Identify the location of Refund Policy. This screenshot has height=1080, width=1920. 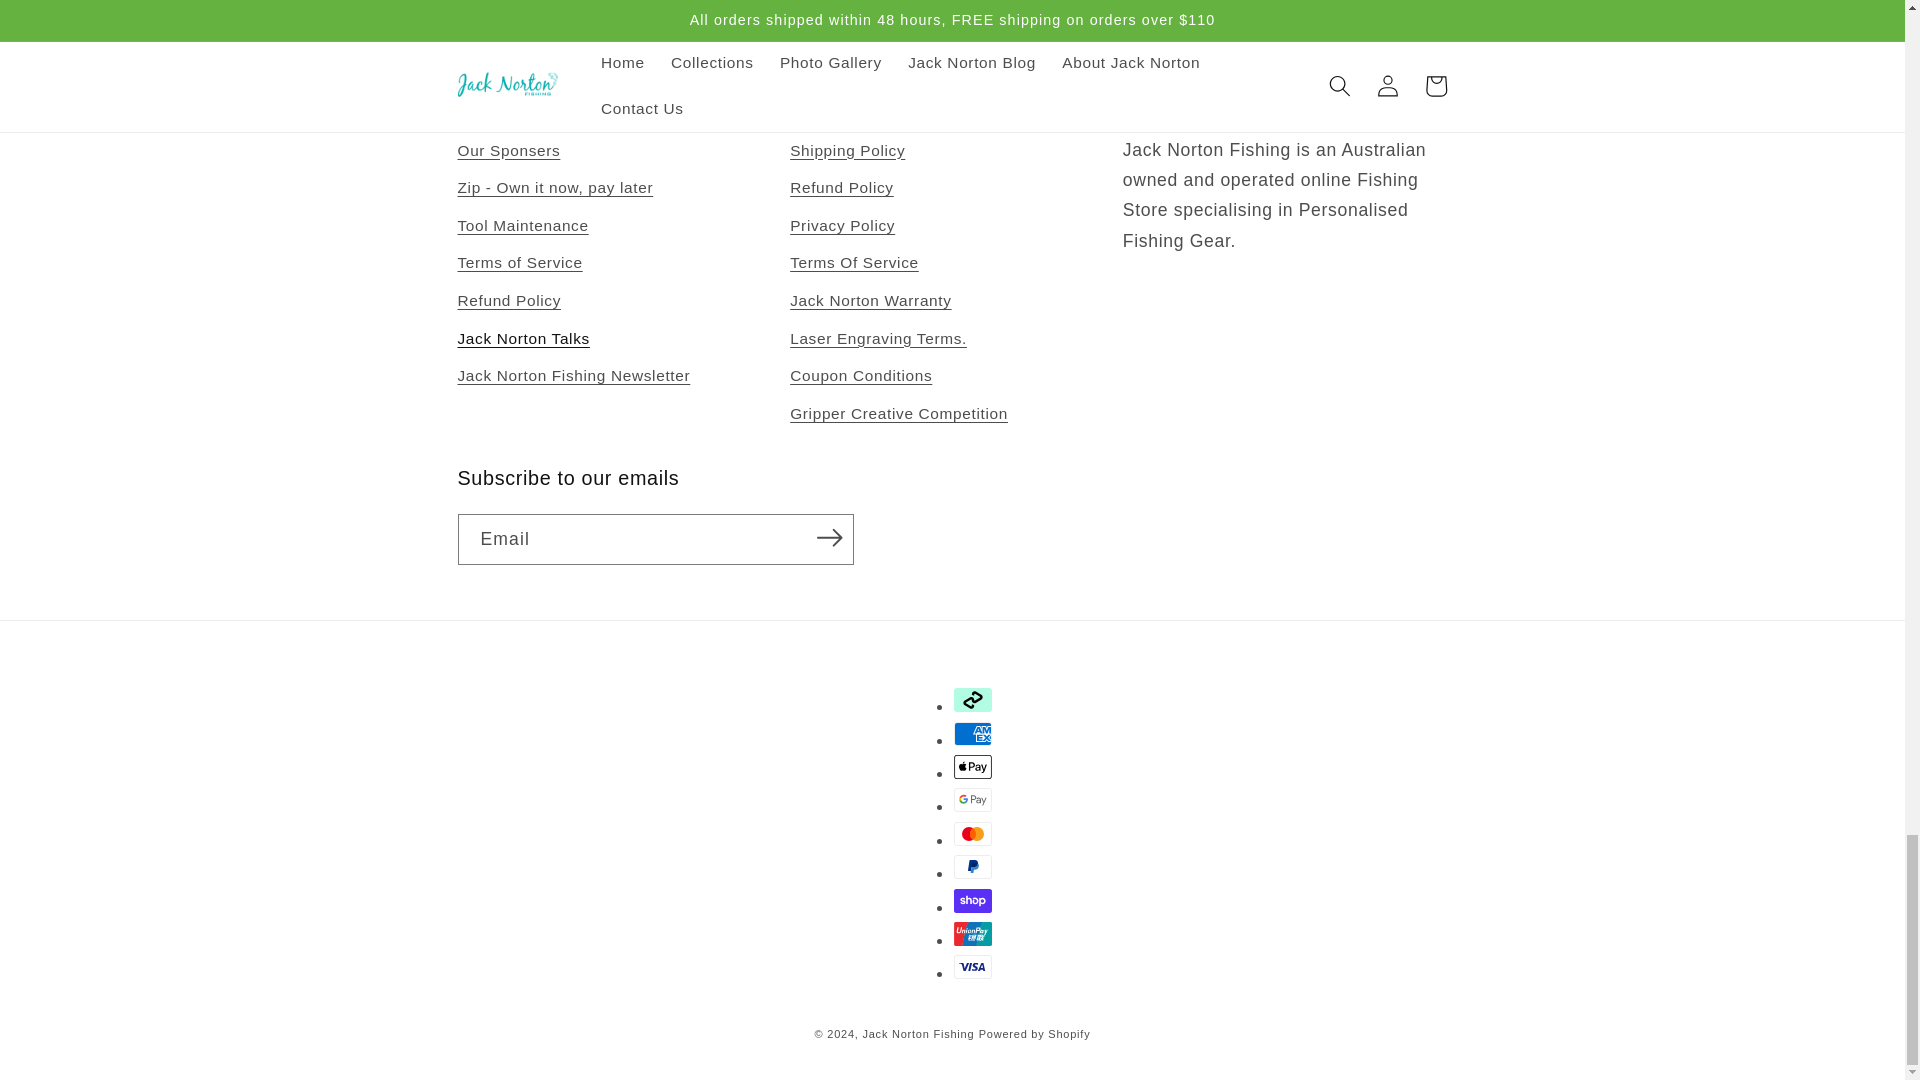
(510, 300).